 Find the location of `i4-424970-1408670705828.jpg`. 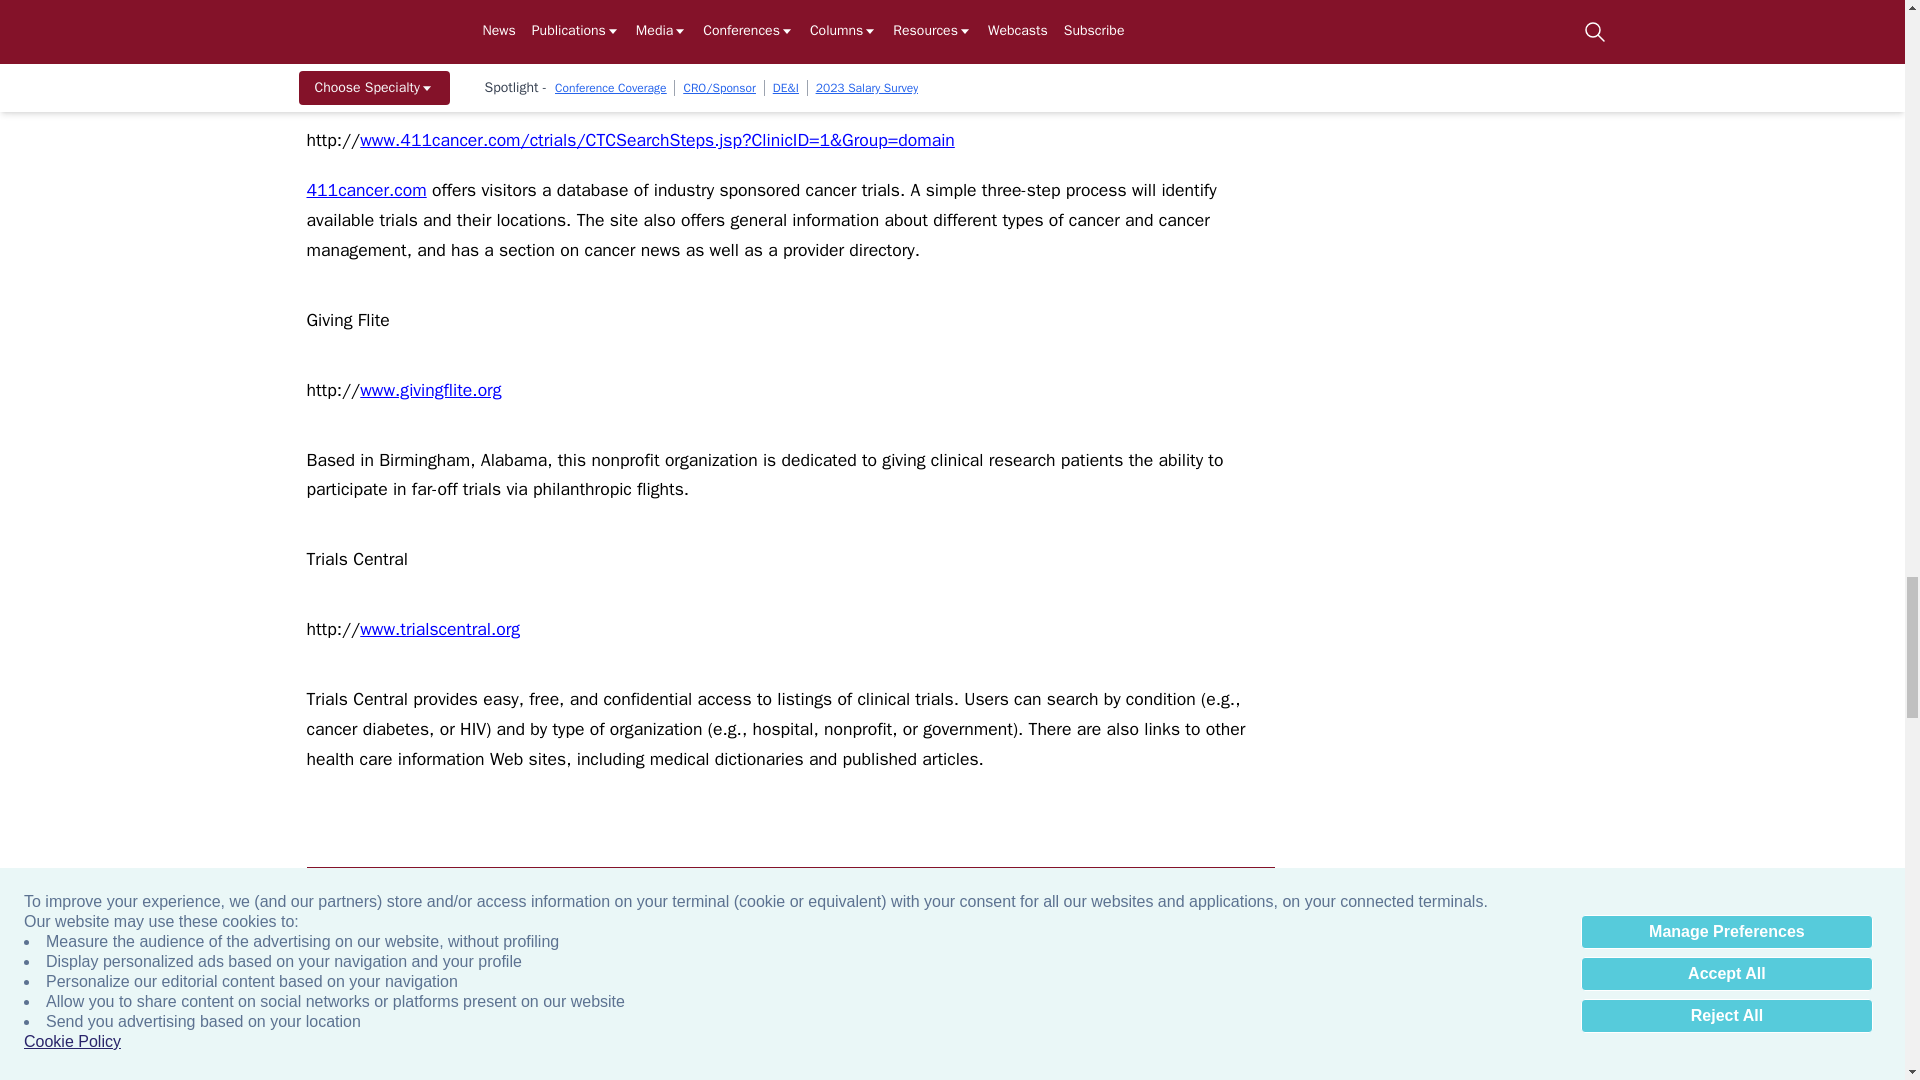

i4-424970-1408670705828.jpg is located at coordinates (718, 1026).